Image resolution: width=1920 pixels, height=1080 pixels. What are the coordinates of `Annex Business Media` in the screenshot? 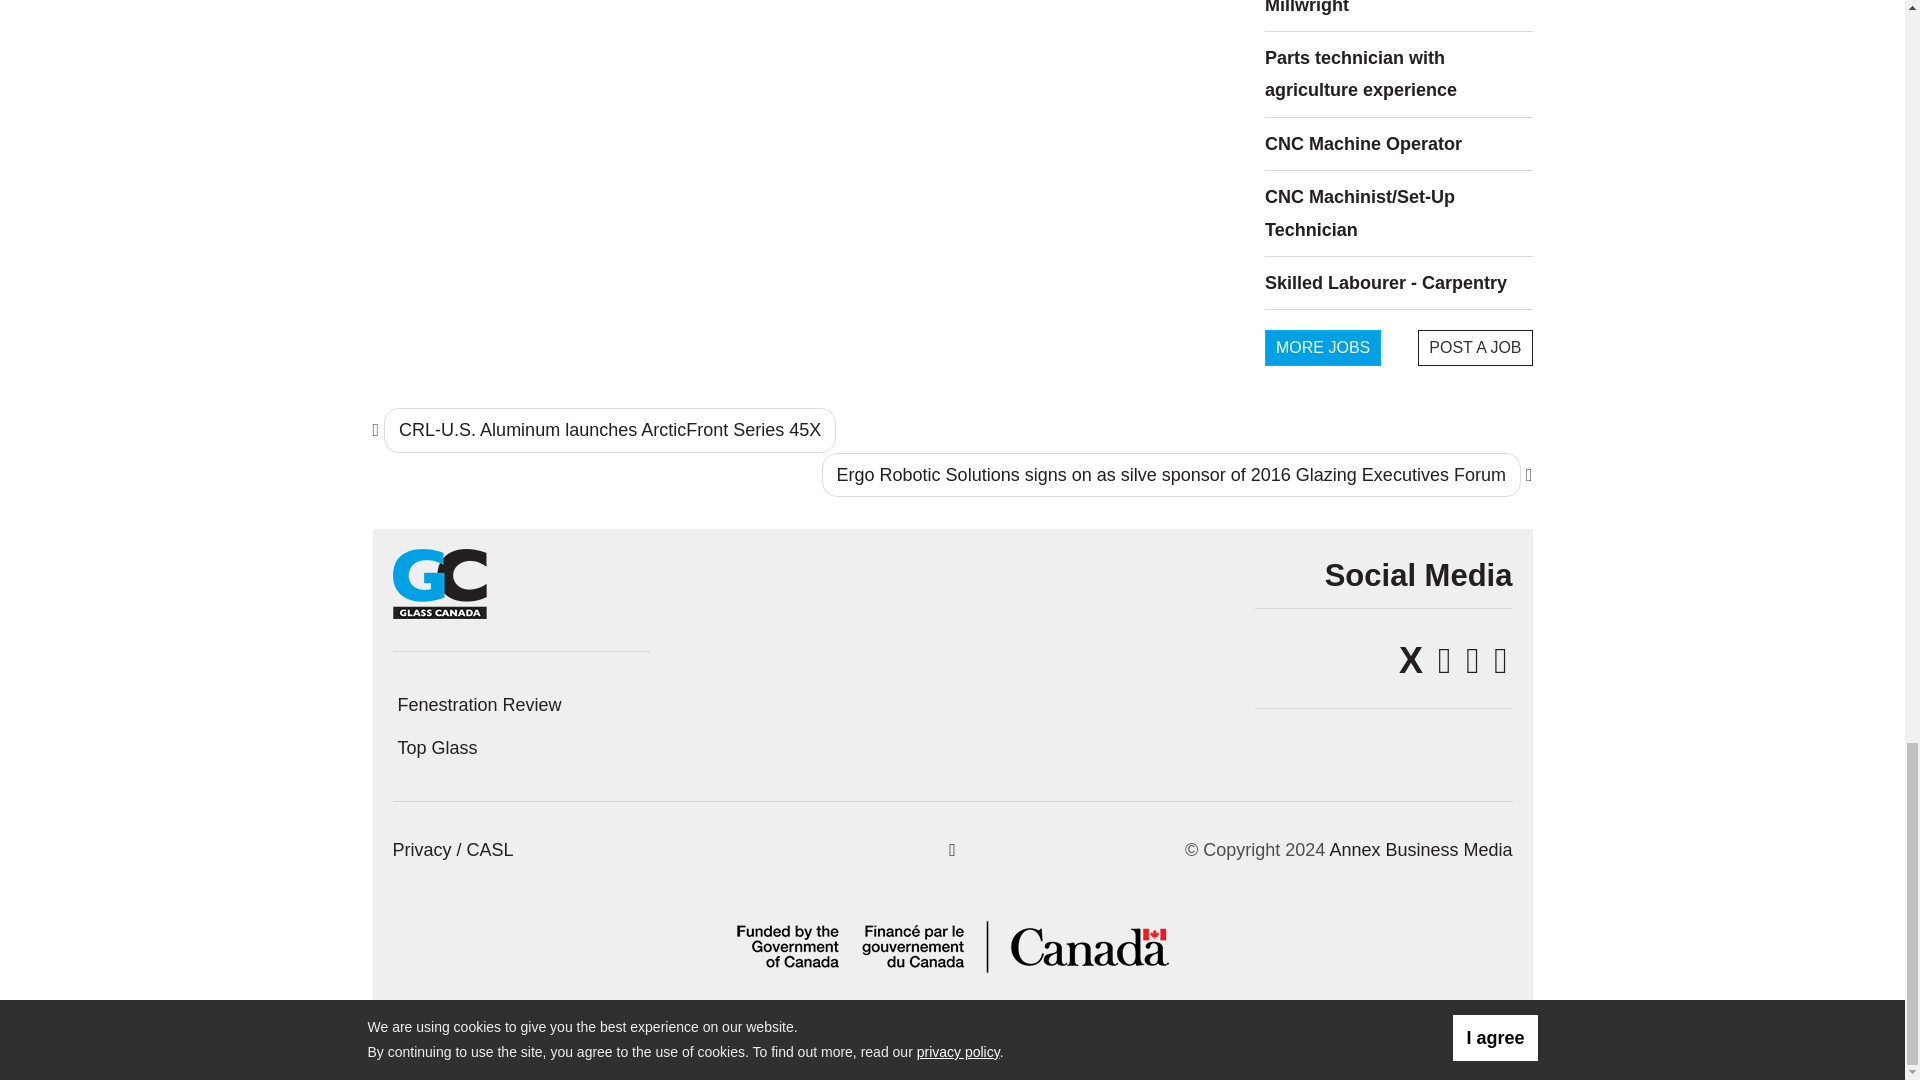 It's located at (1420, 850).